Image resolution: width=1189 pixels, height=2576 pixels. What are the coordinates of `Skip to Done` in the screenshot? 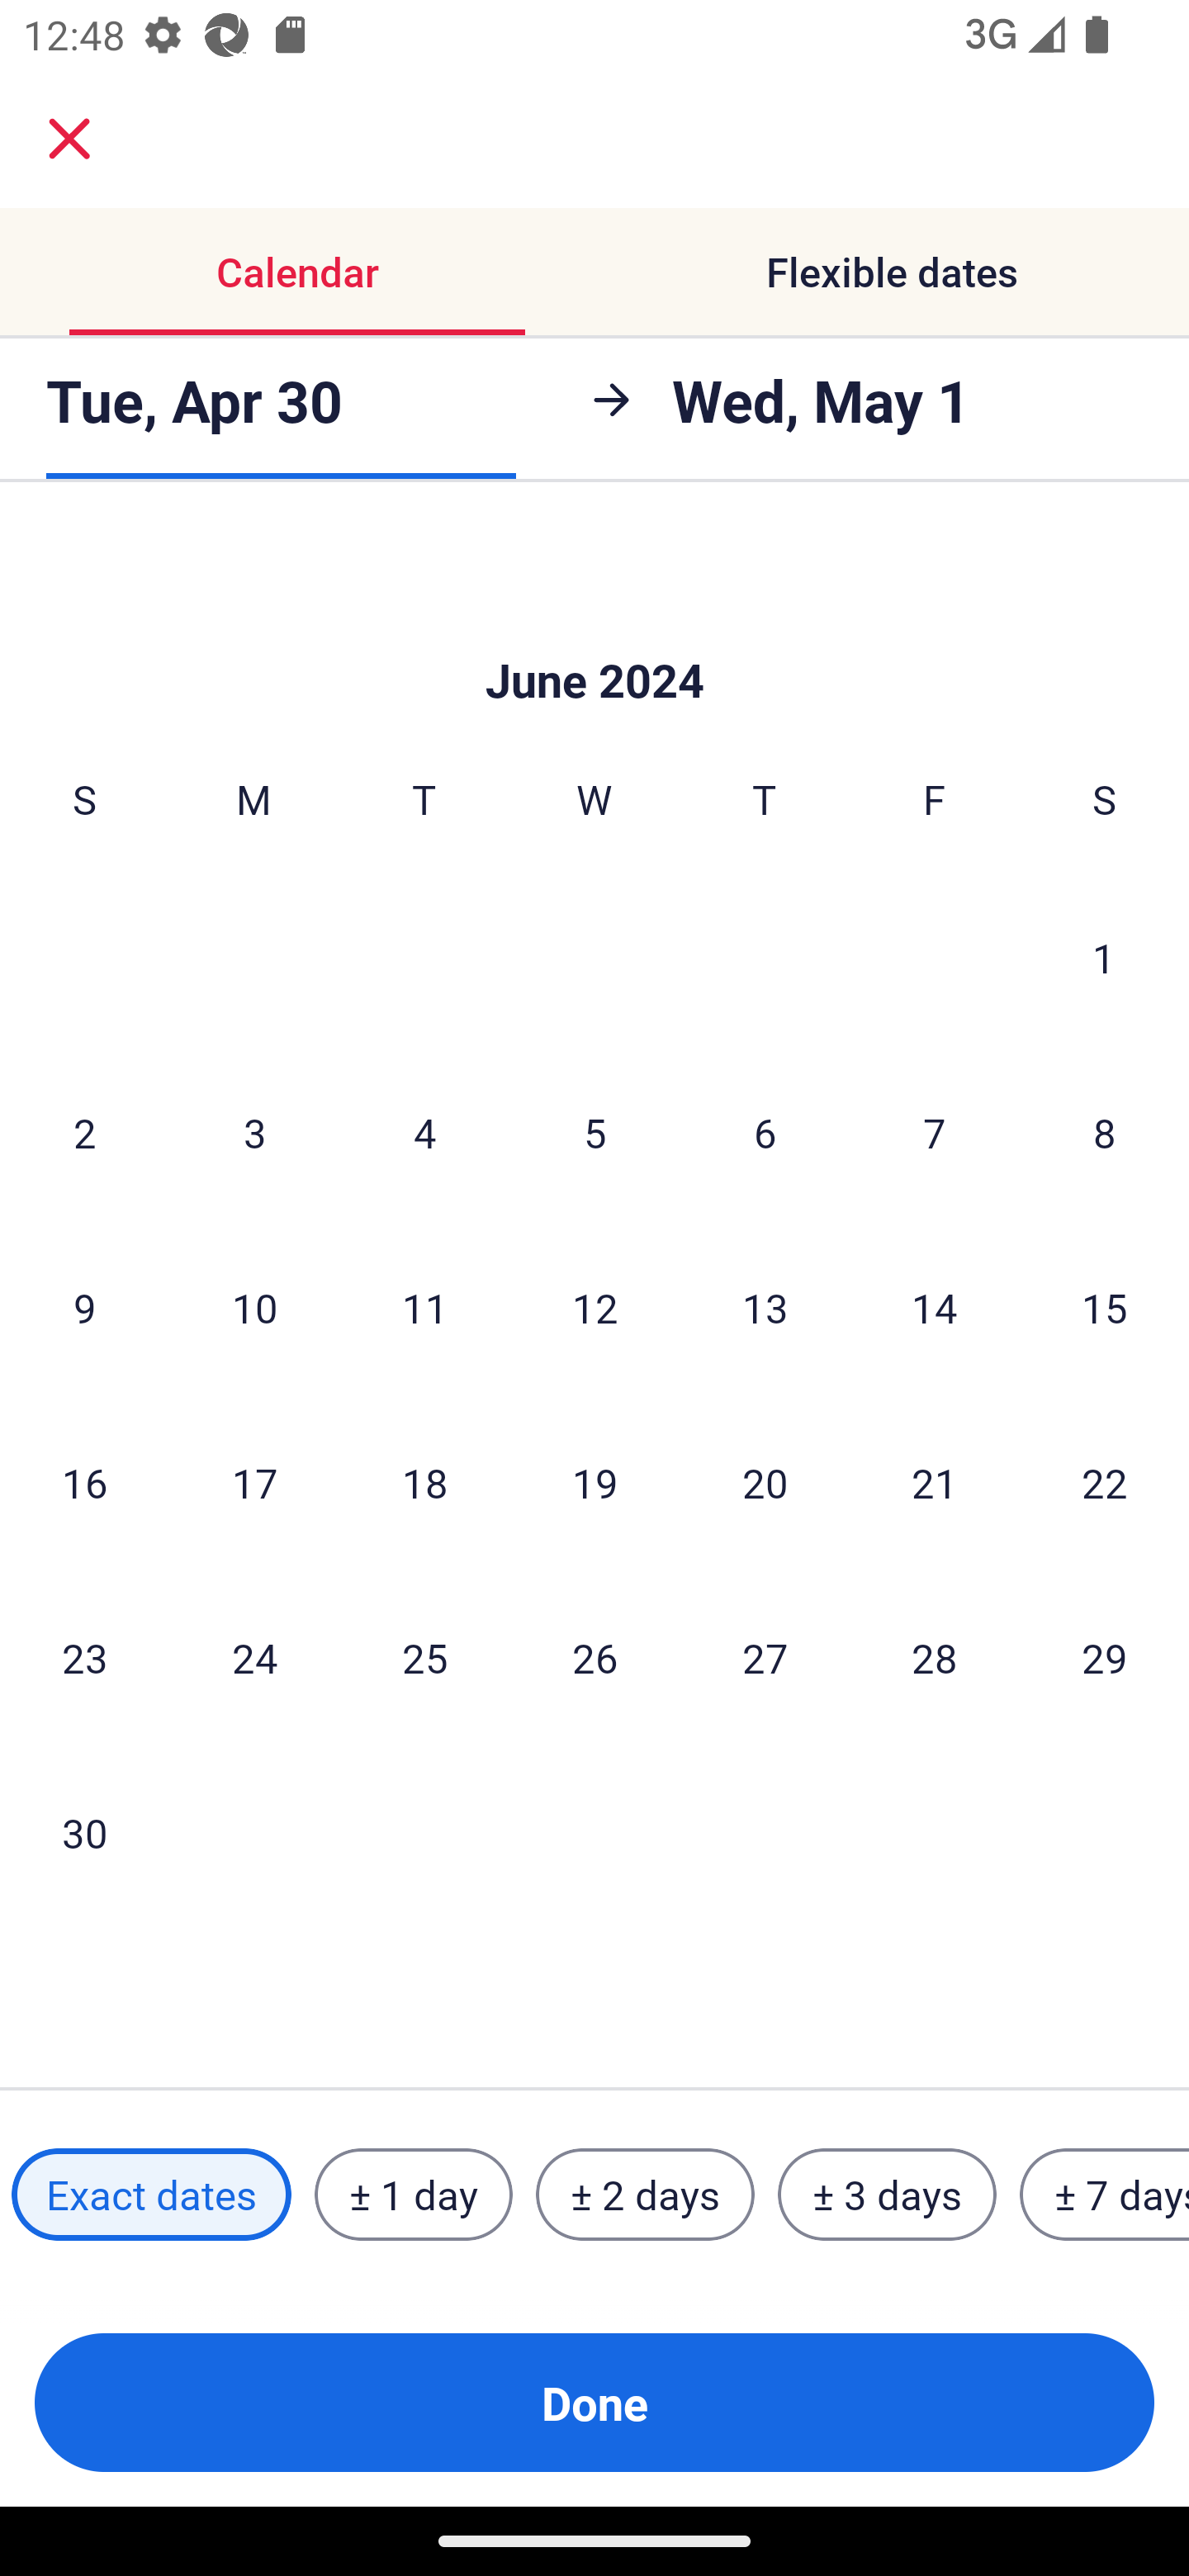 It's located at (594, 631).